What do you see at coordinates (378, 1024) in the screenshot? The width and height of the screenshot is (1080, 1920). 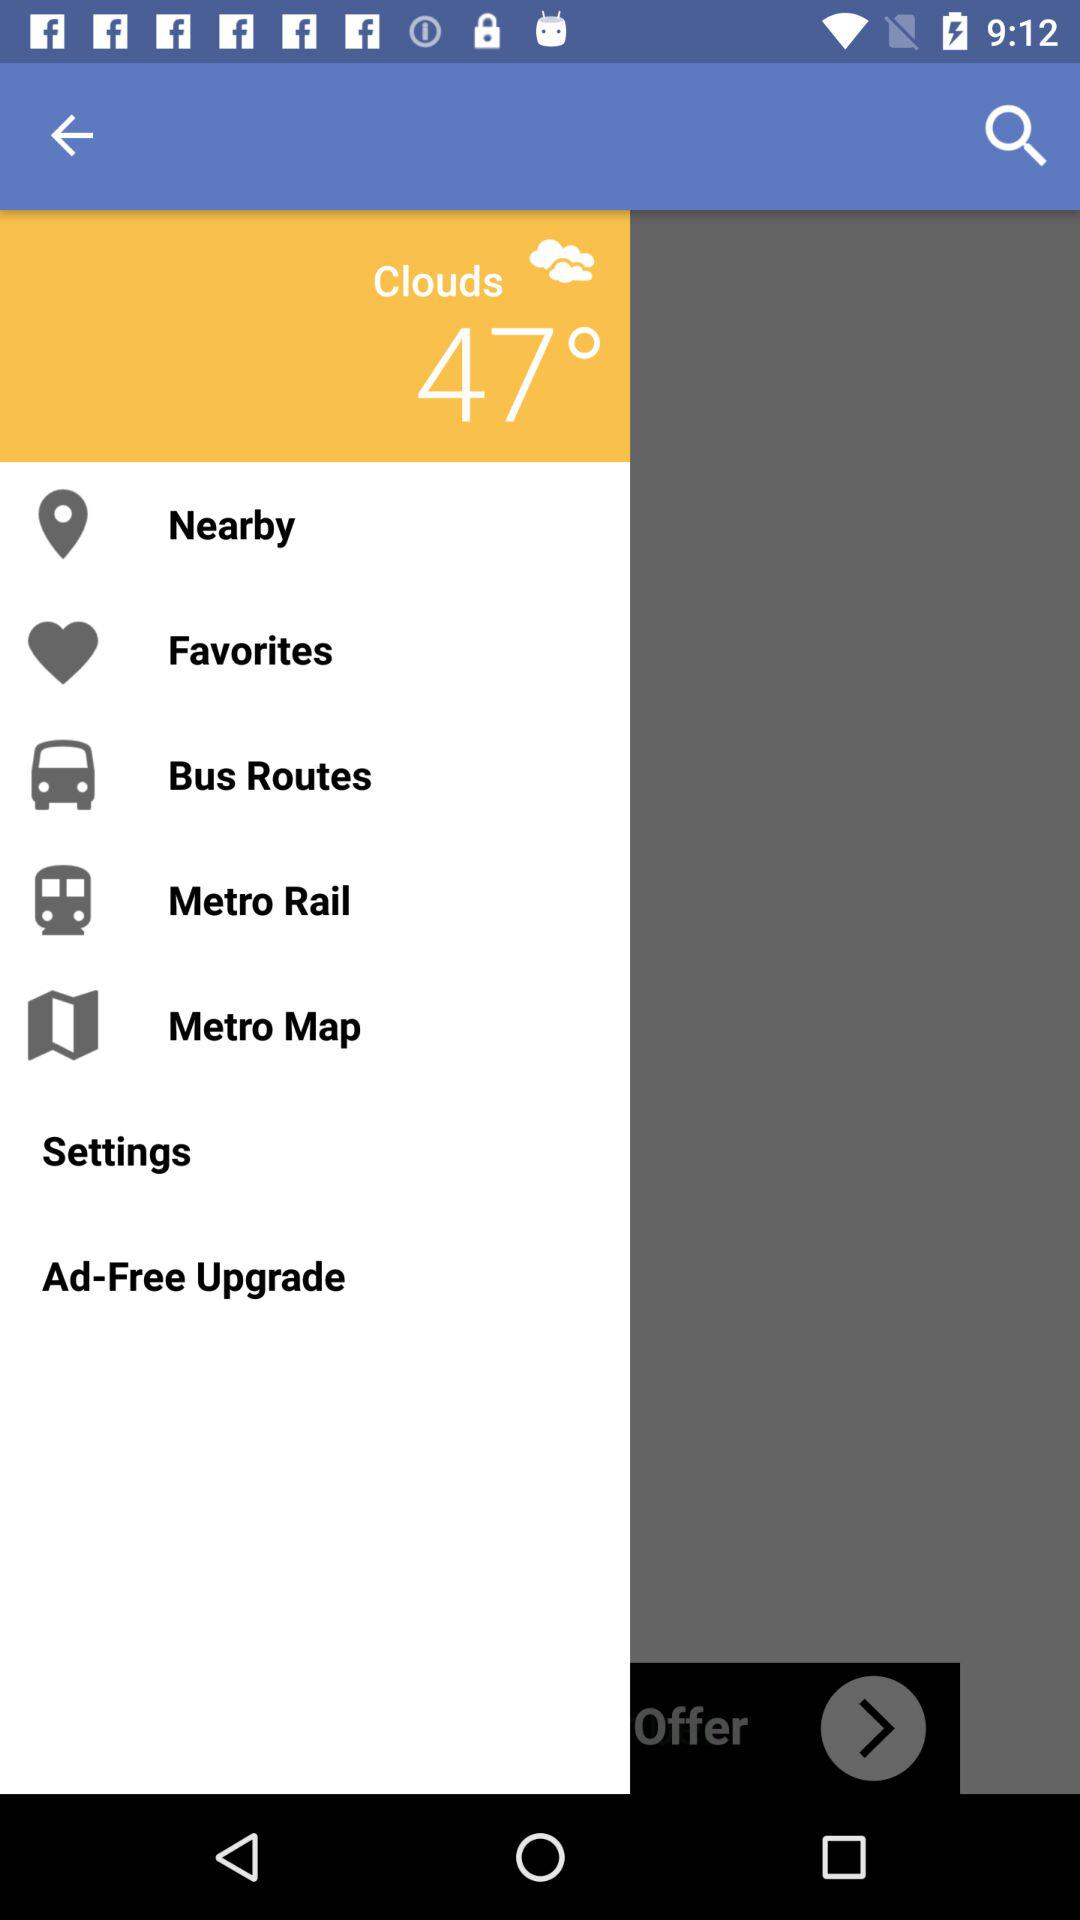 I see `scroll until the metro map` at bounding box center [378, 1024].